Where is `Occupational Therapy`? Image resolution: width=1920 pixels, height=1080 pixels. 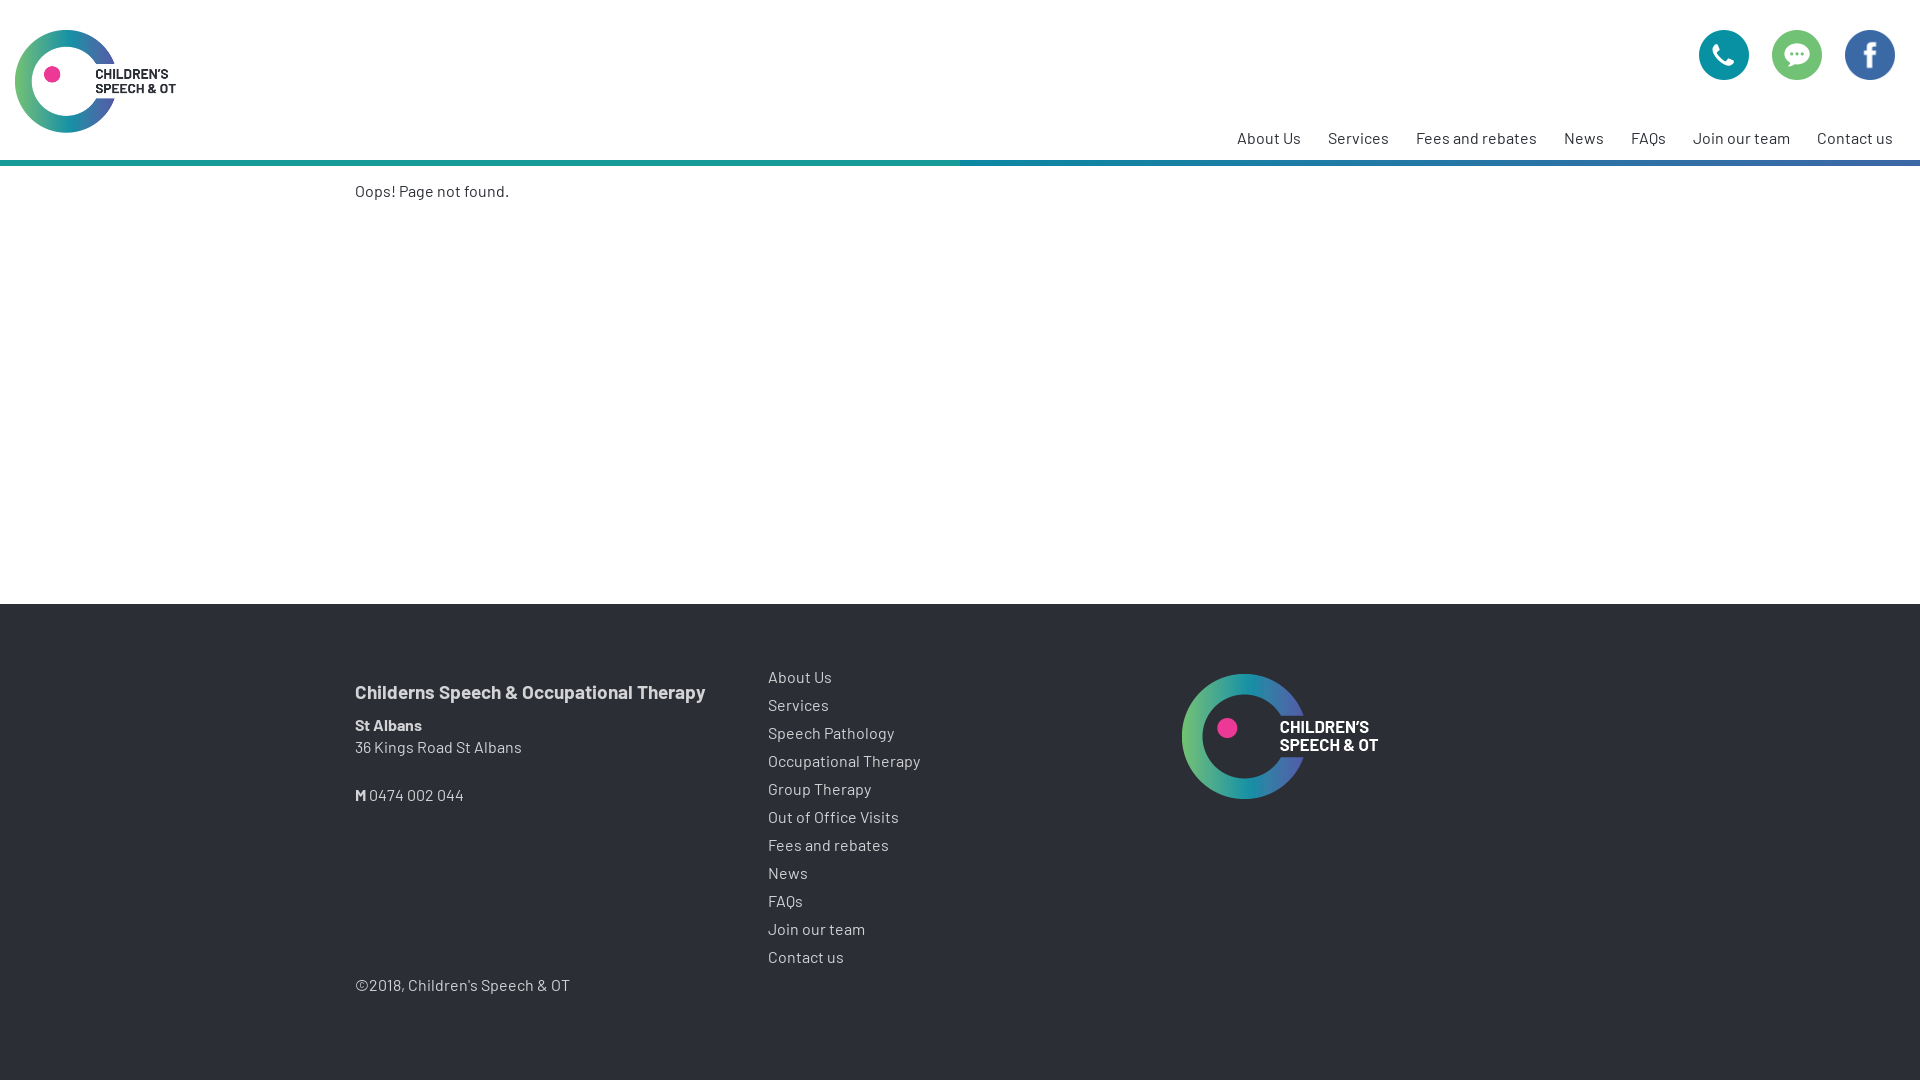
Occupational Therapy is located at coordinates (844, 762).